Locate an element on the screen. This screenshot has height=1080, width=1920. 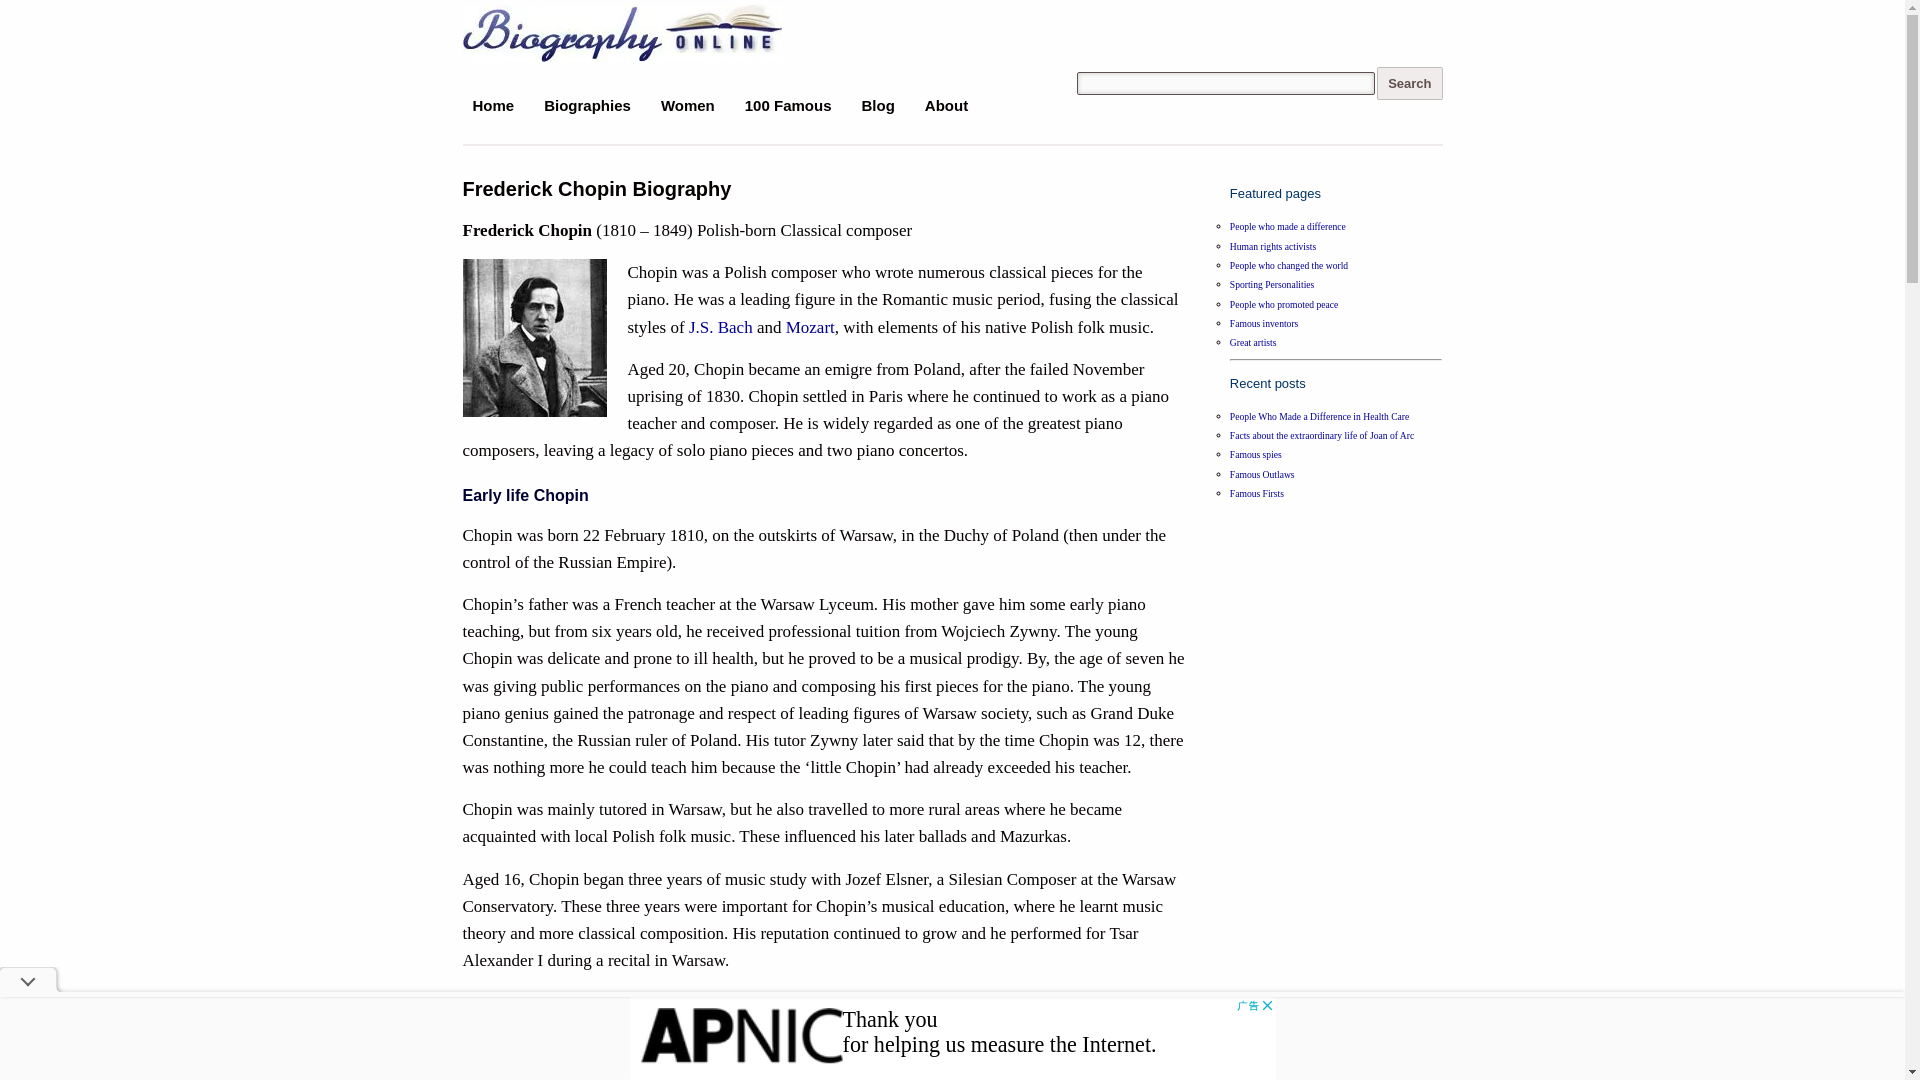
Mozart is located at coordinates (810, 326).